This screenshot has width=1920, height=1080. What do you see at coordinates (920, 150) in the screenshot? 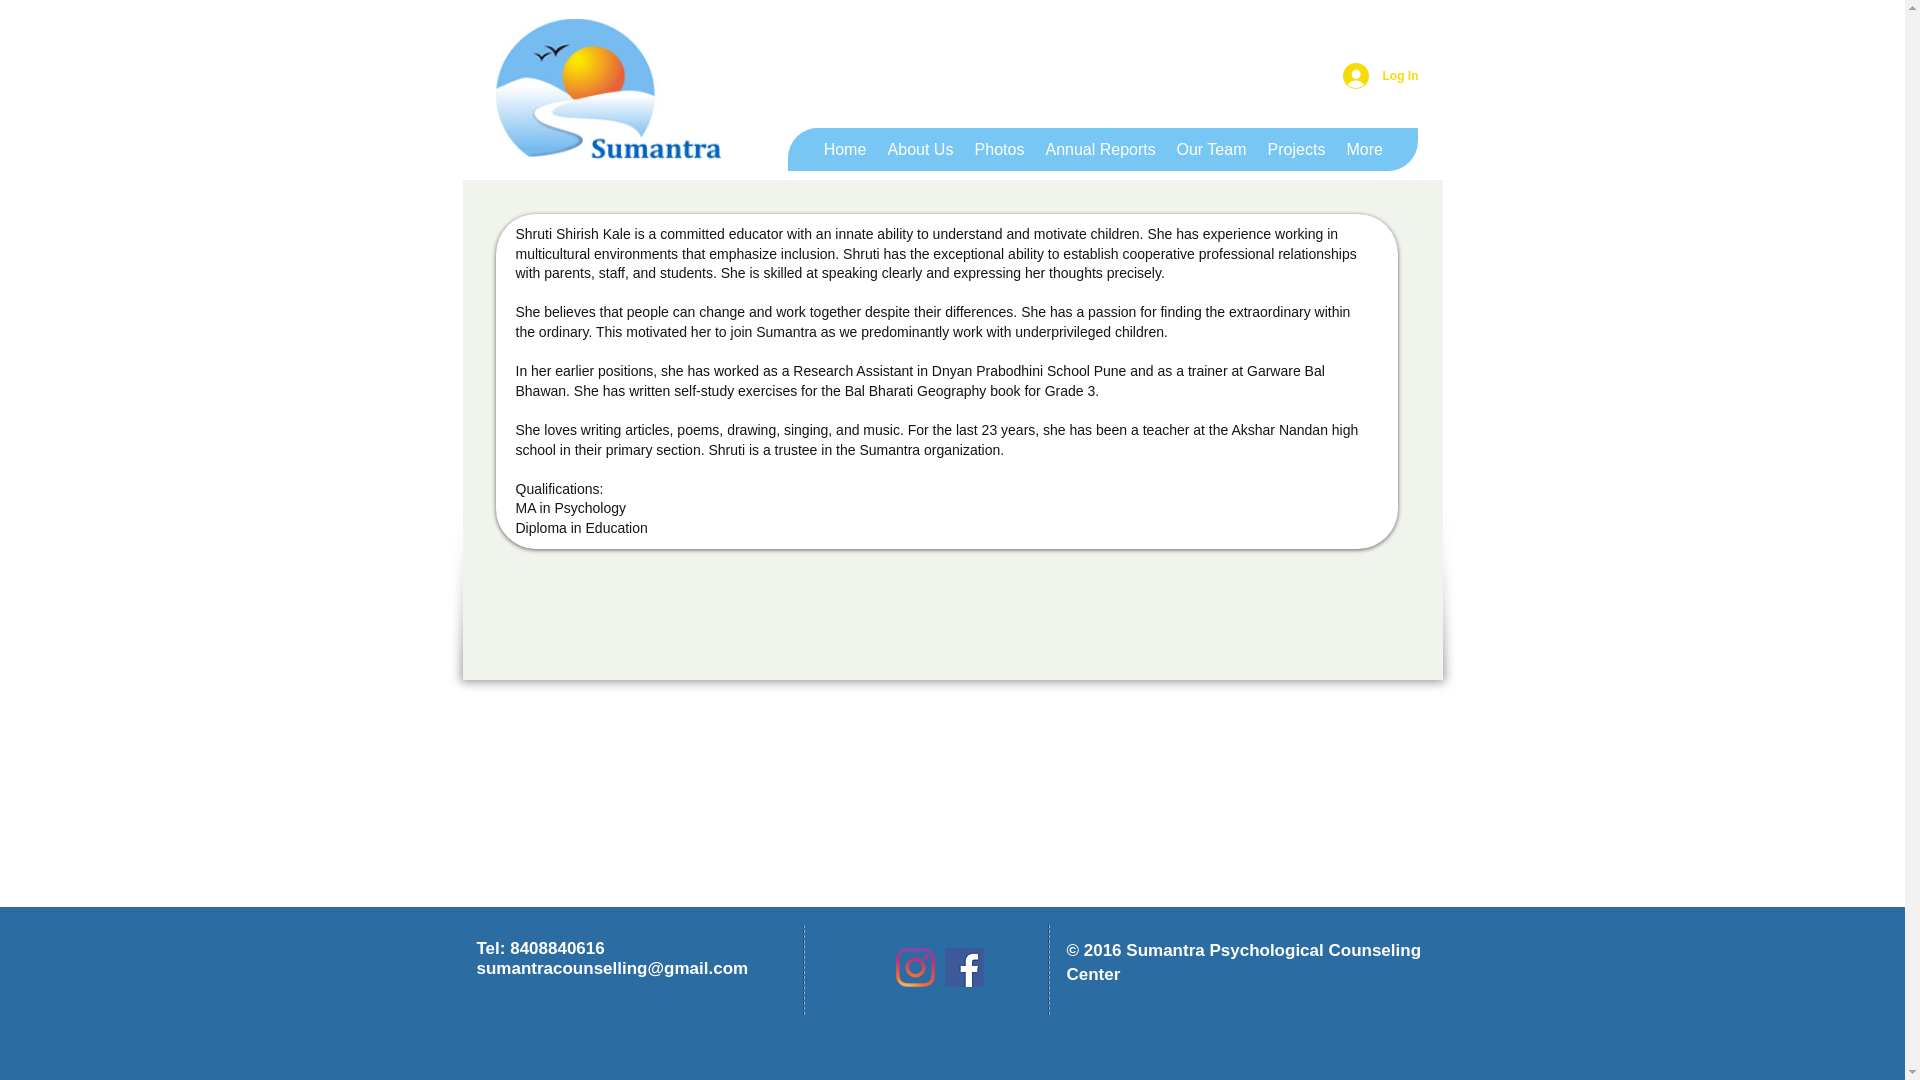
I see `About Us` at bounding box center [920, 150].